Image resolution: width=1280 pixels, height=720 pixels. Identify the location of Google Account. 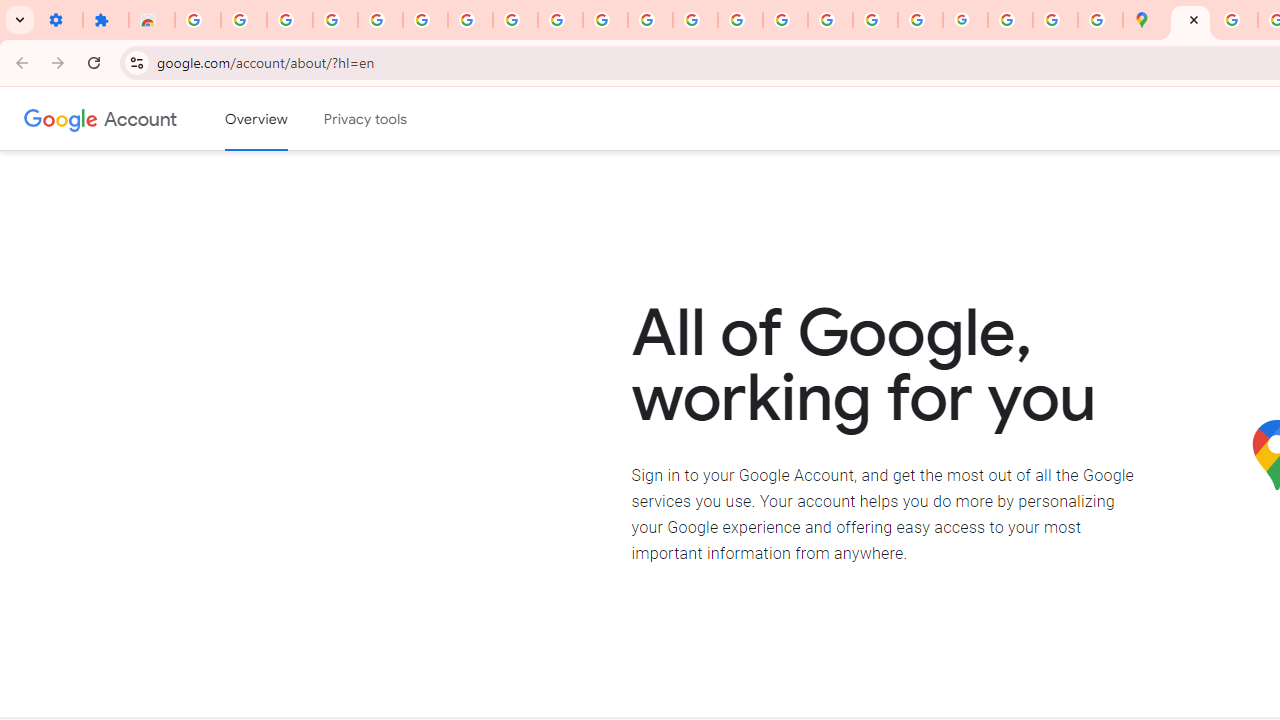
(140, 118).